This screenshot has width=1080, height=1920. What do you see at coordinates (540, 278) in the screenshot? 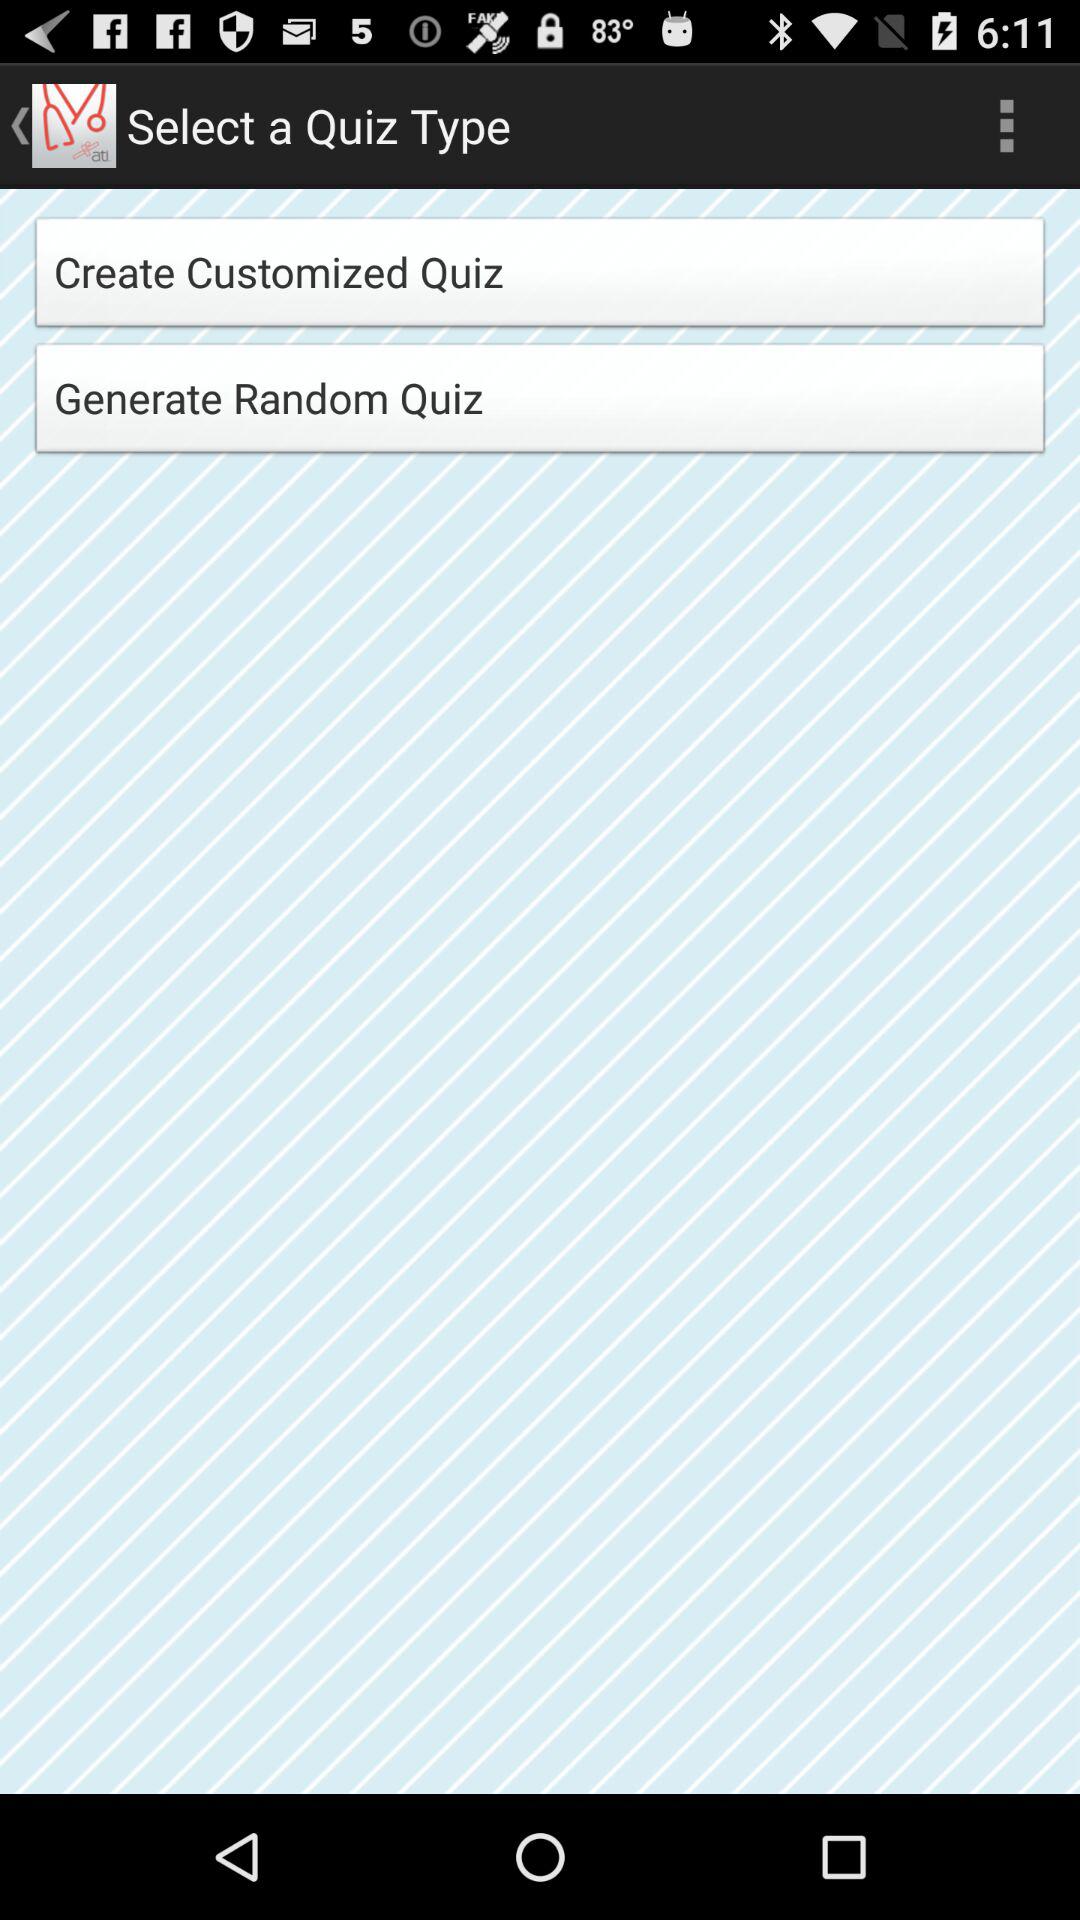
I see `choose the icon above the generate random quiz item` at bounding box center [540, 278].